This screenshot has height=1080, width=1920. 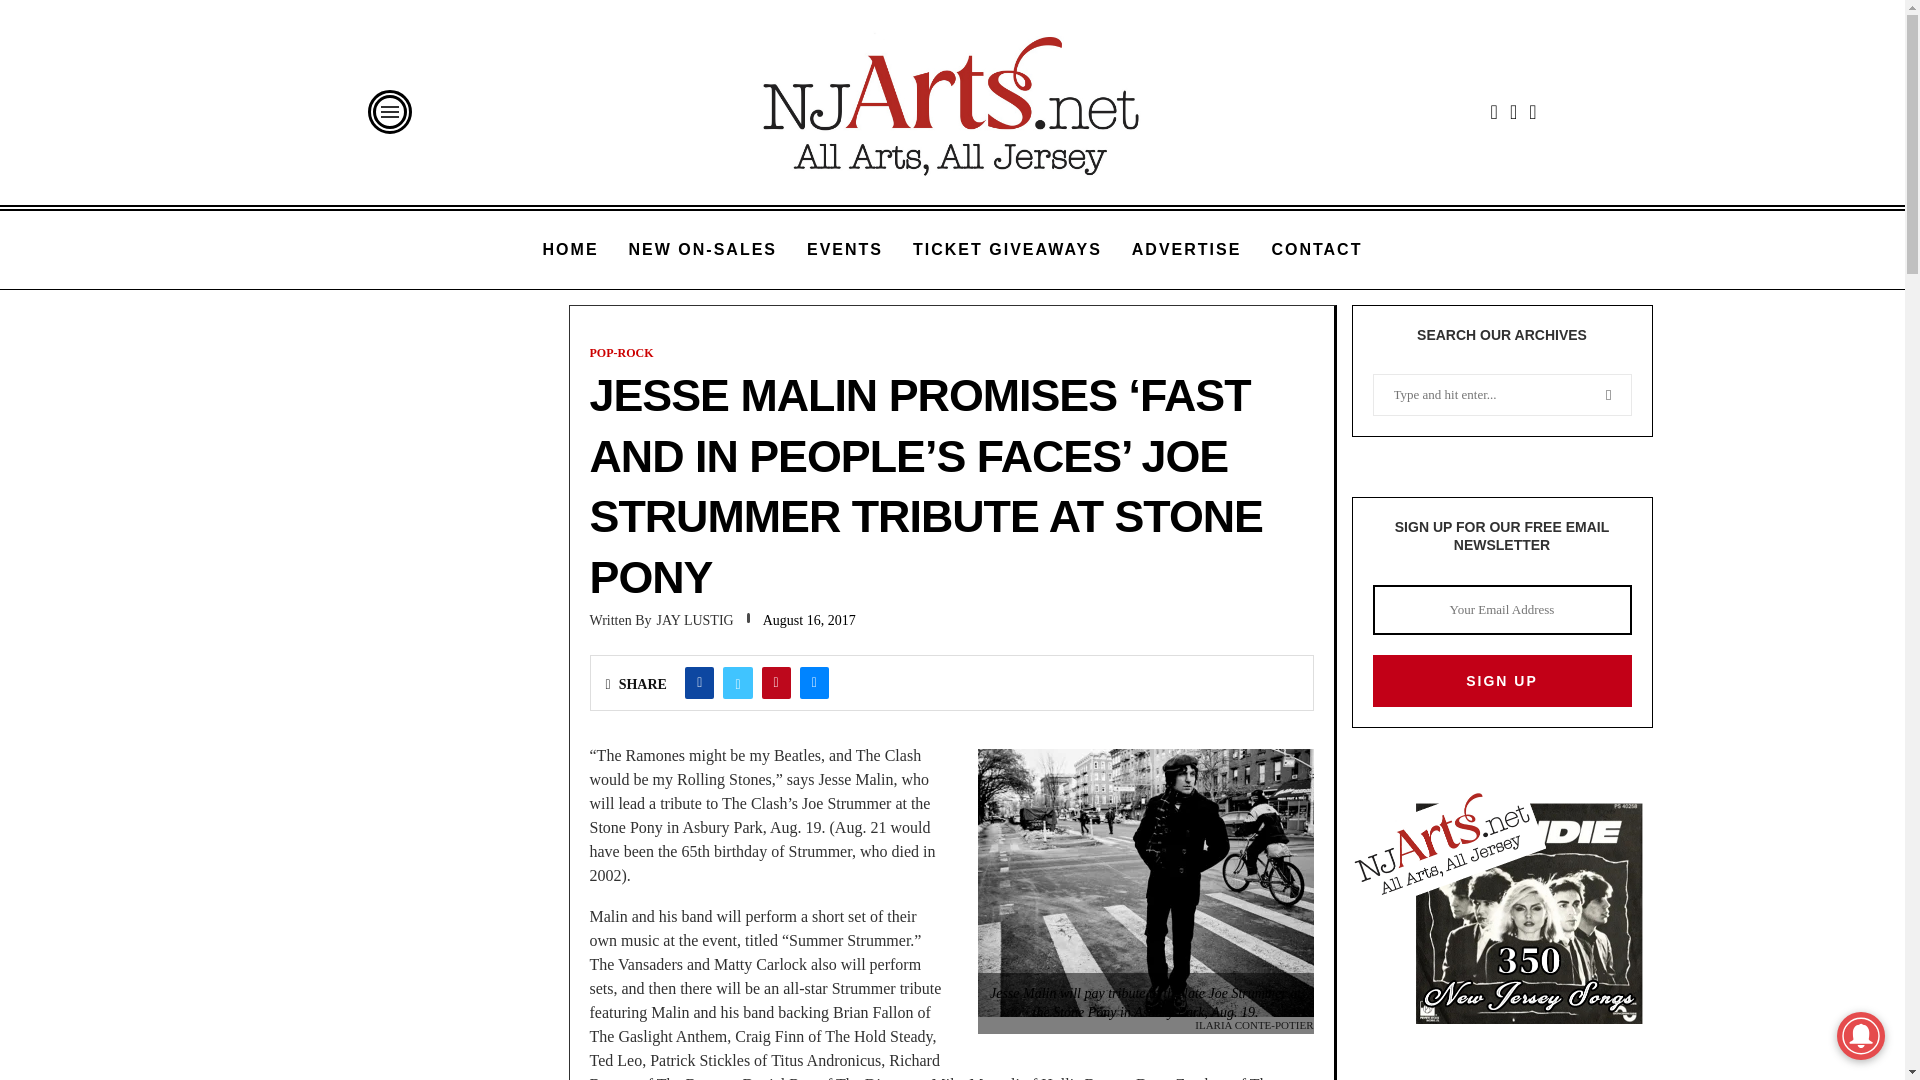 What do you see at coordinates (1316, 250) in the screenshot?
I see `CONTACT` at bounding box center [1316, 250].